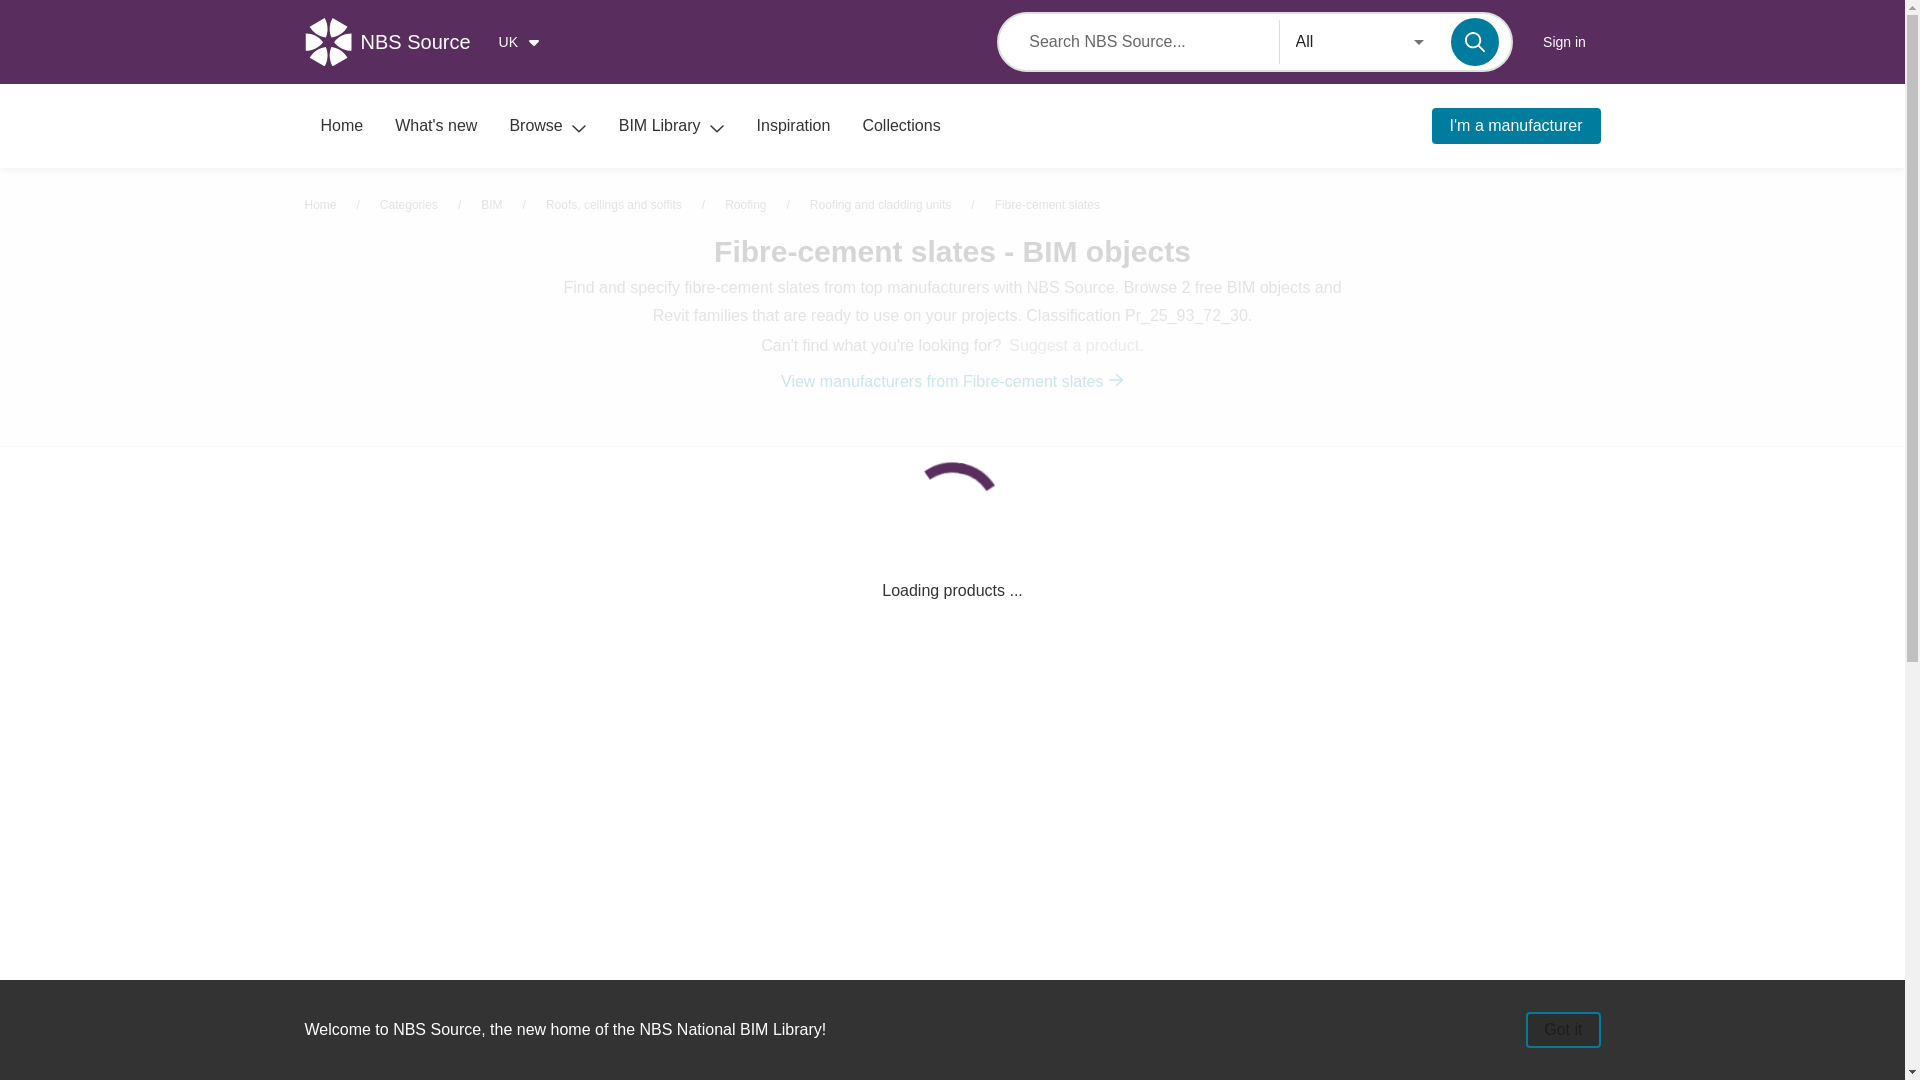 The width and height of the screenshot is (1920, 1080). I want to click on Roofing, so click(746, 205).